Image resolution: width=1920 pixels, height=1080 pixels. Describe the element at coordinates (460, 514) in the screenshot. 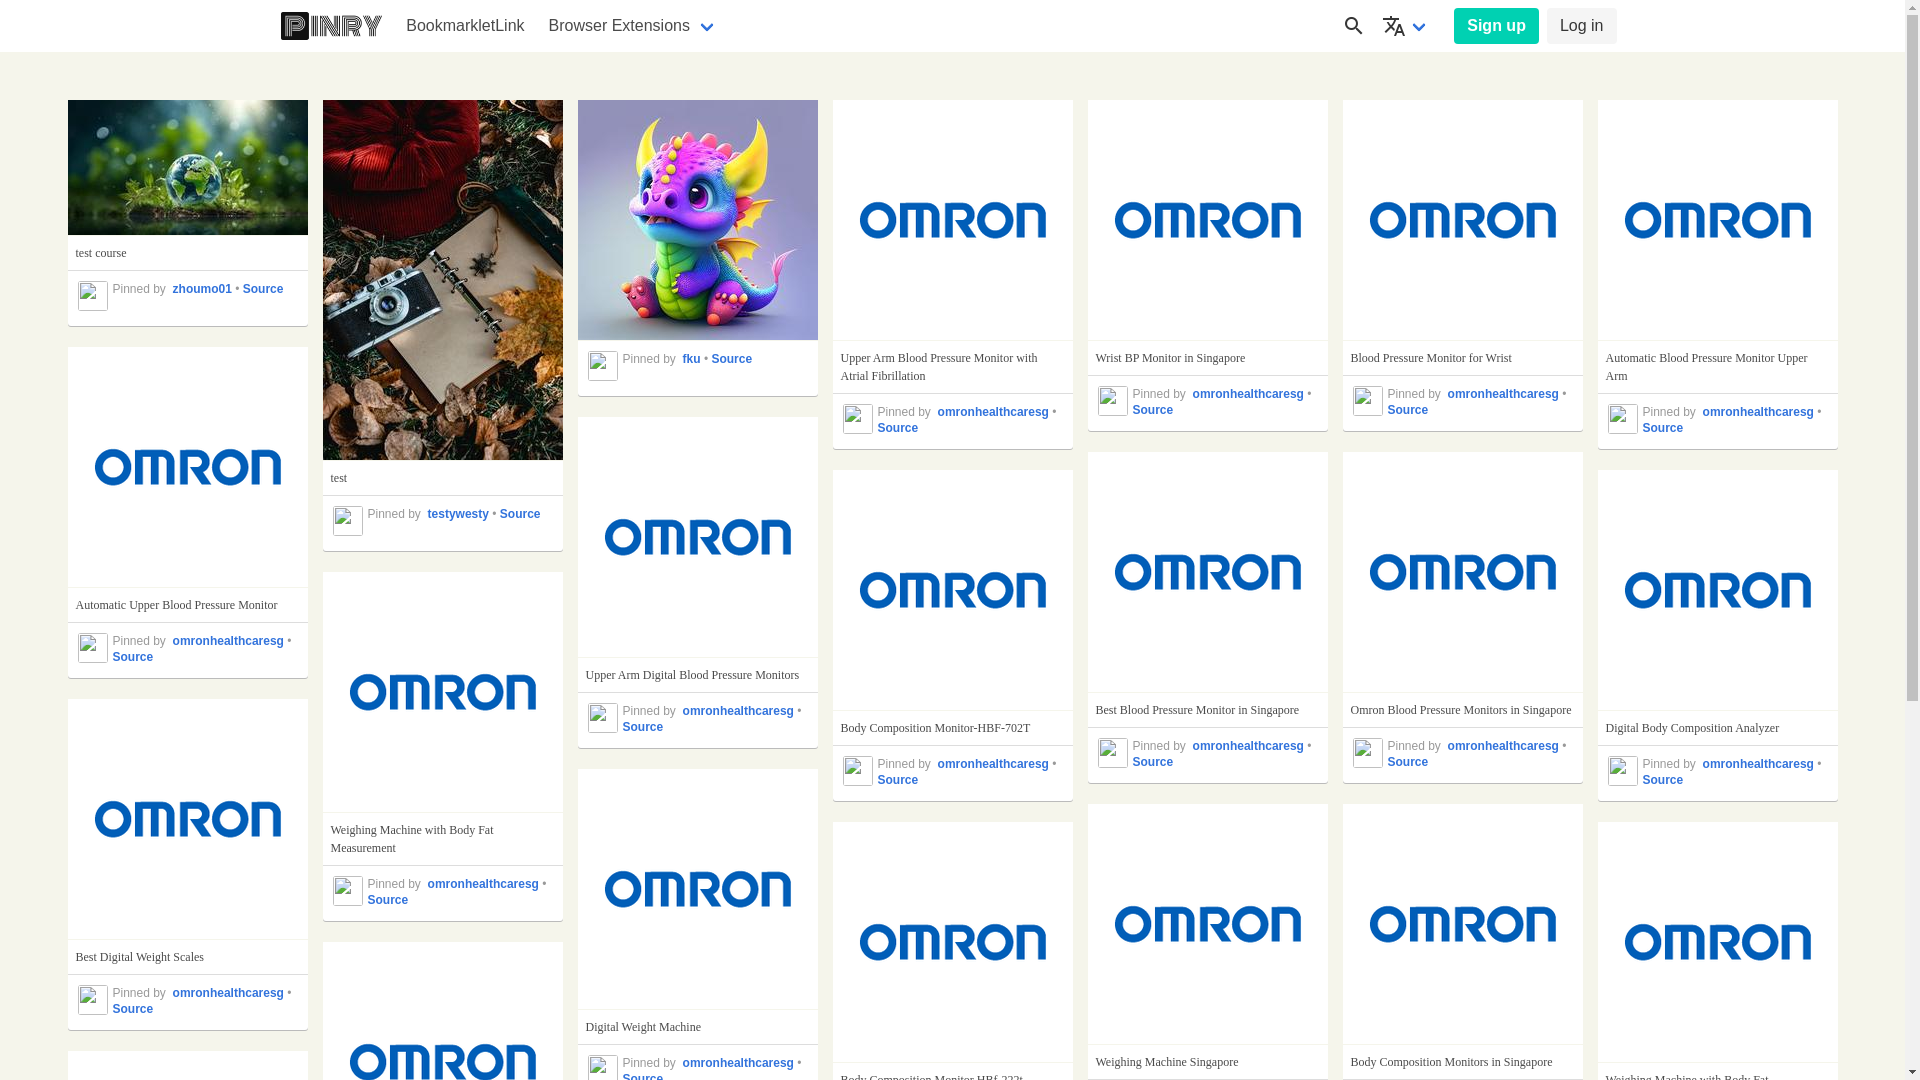

I see `testywesty` at that location.